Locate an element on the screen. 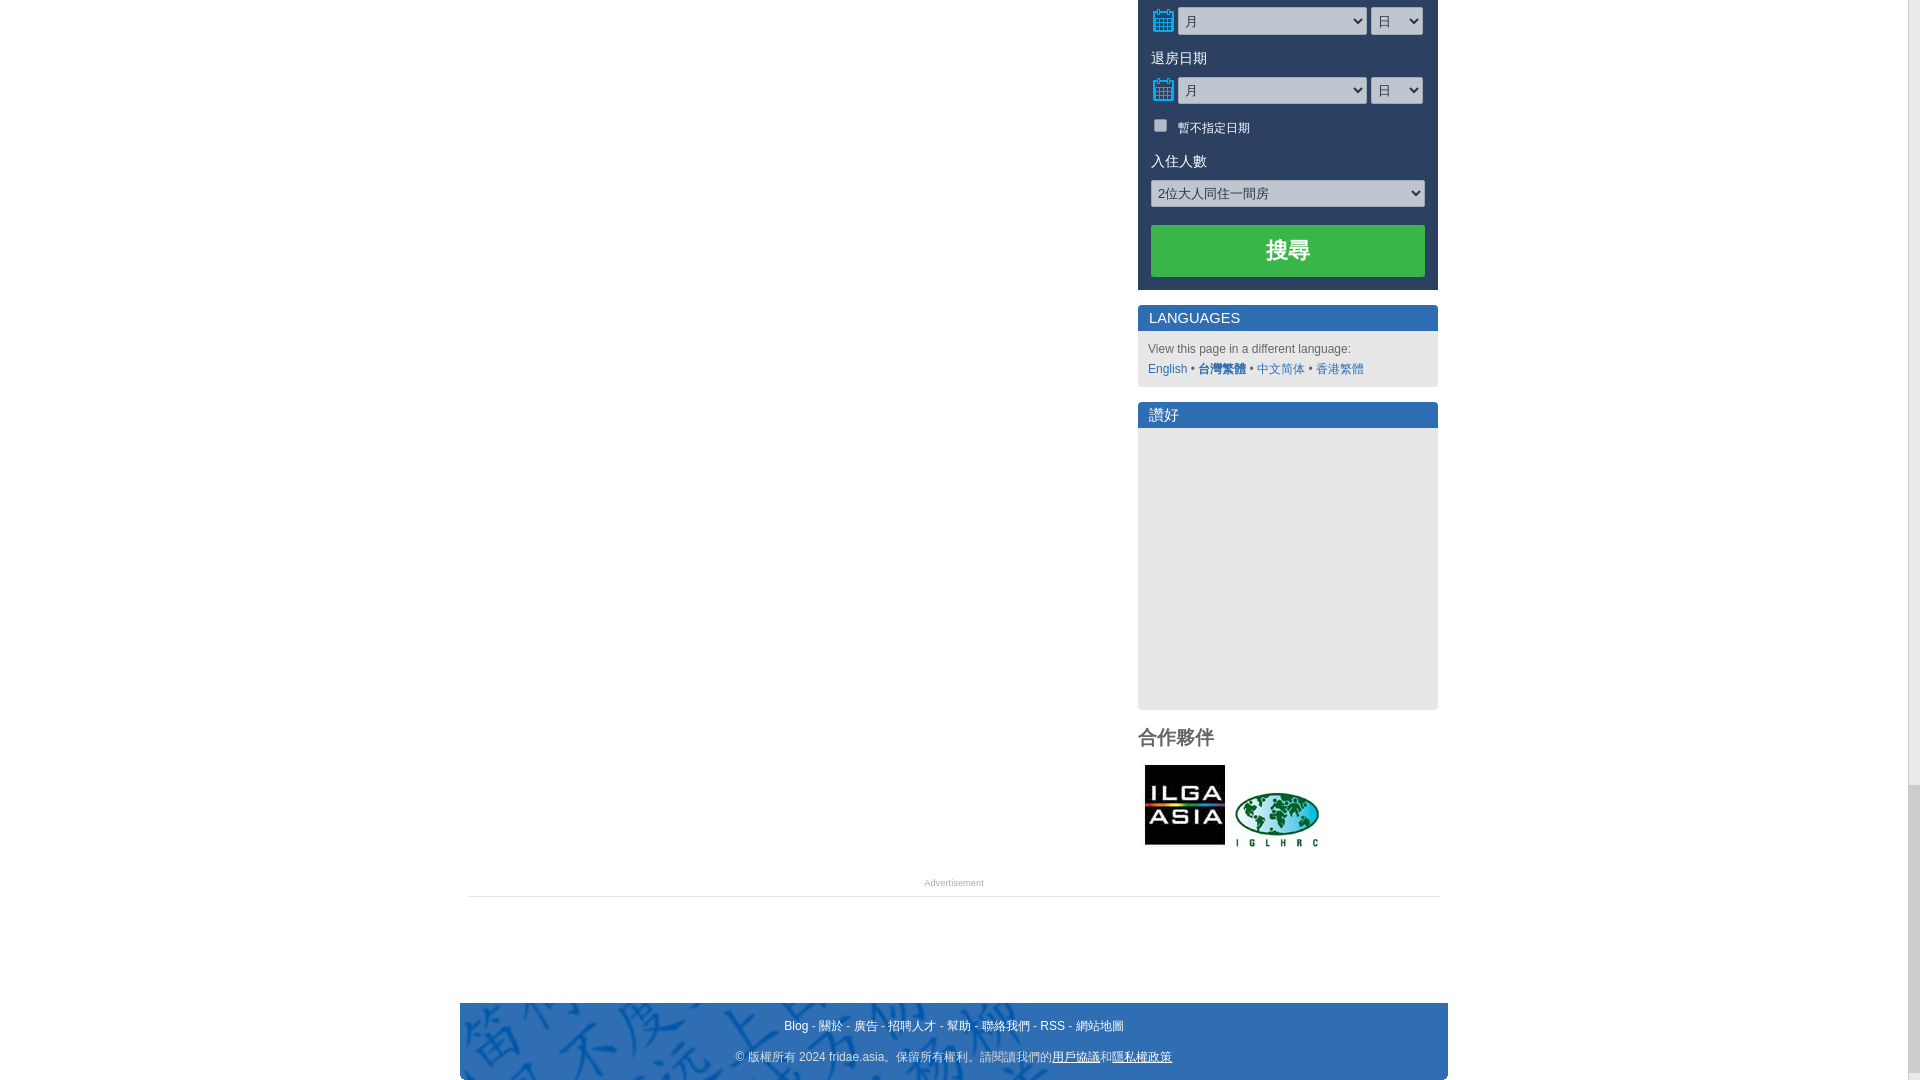  IGLHRC - Fridae Partner for LGBT rights in Asia is located at coordinates (1276, 819).